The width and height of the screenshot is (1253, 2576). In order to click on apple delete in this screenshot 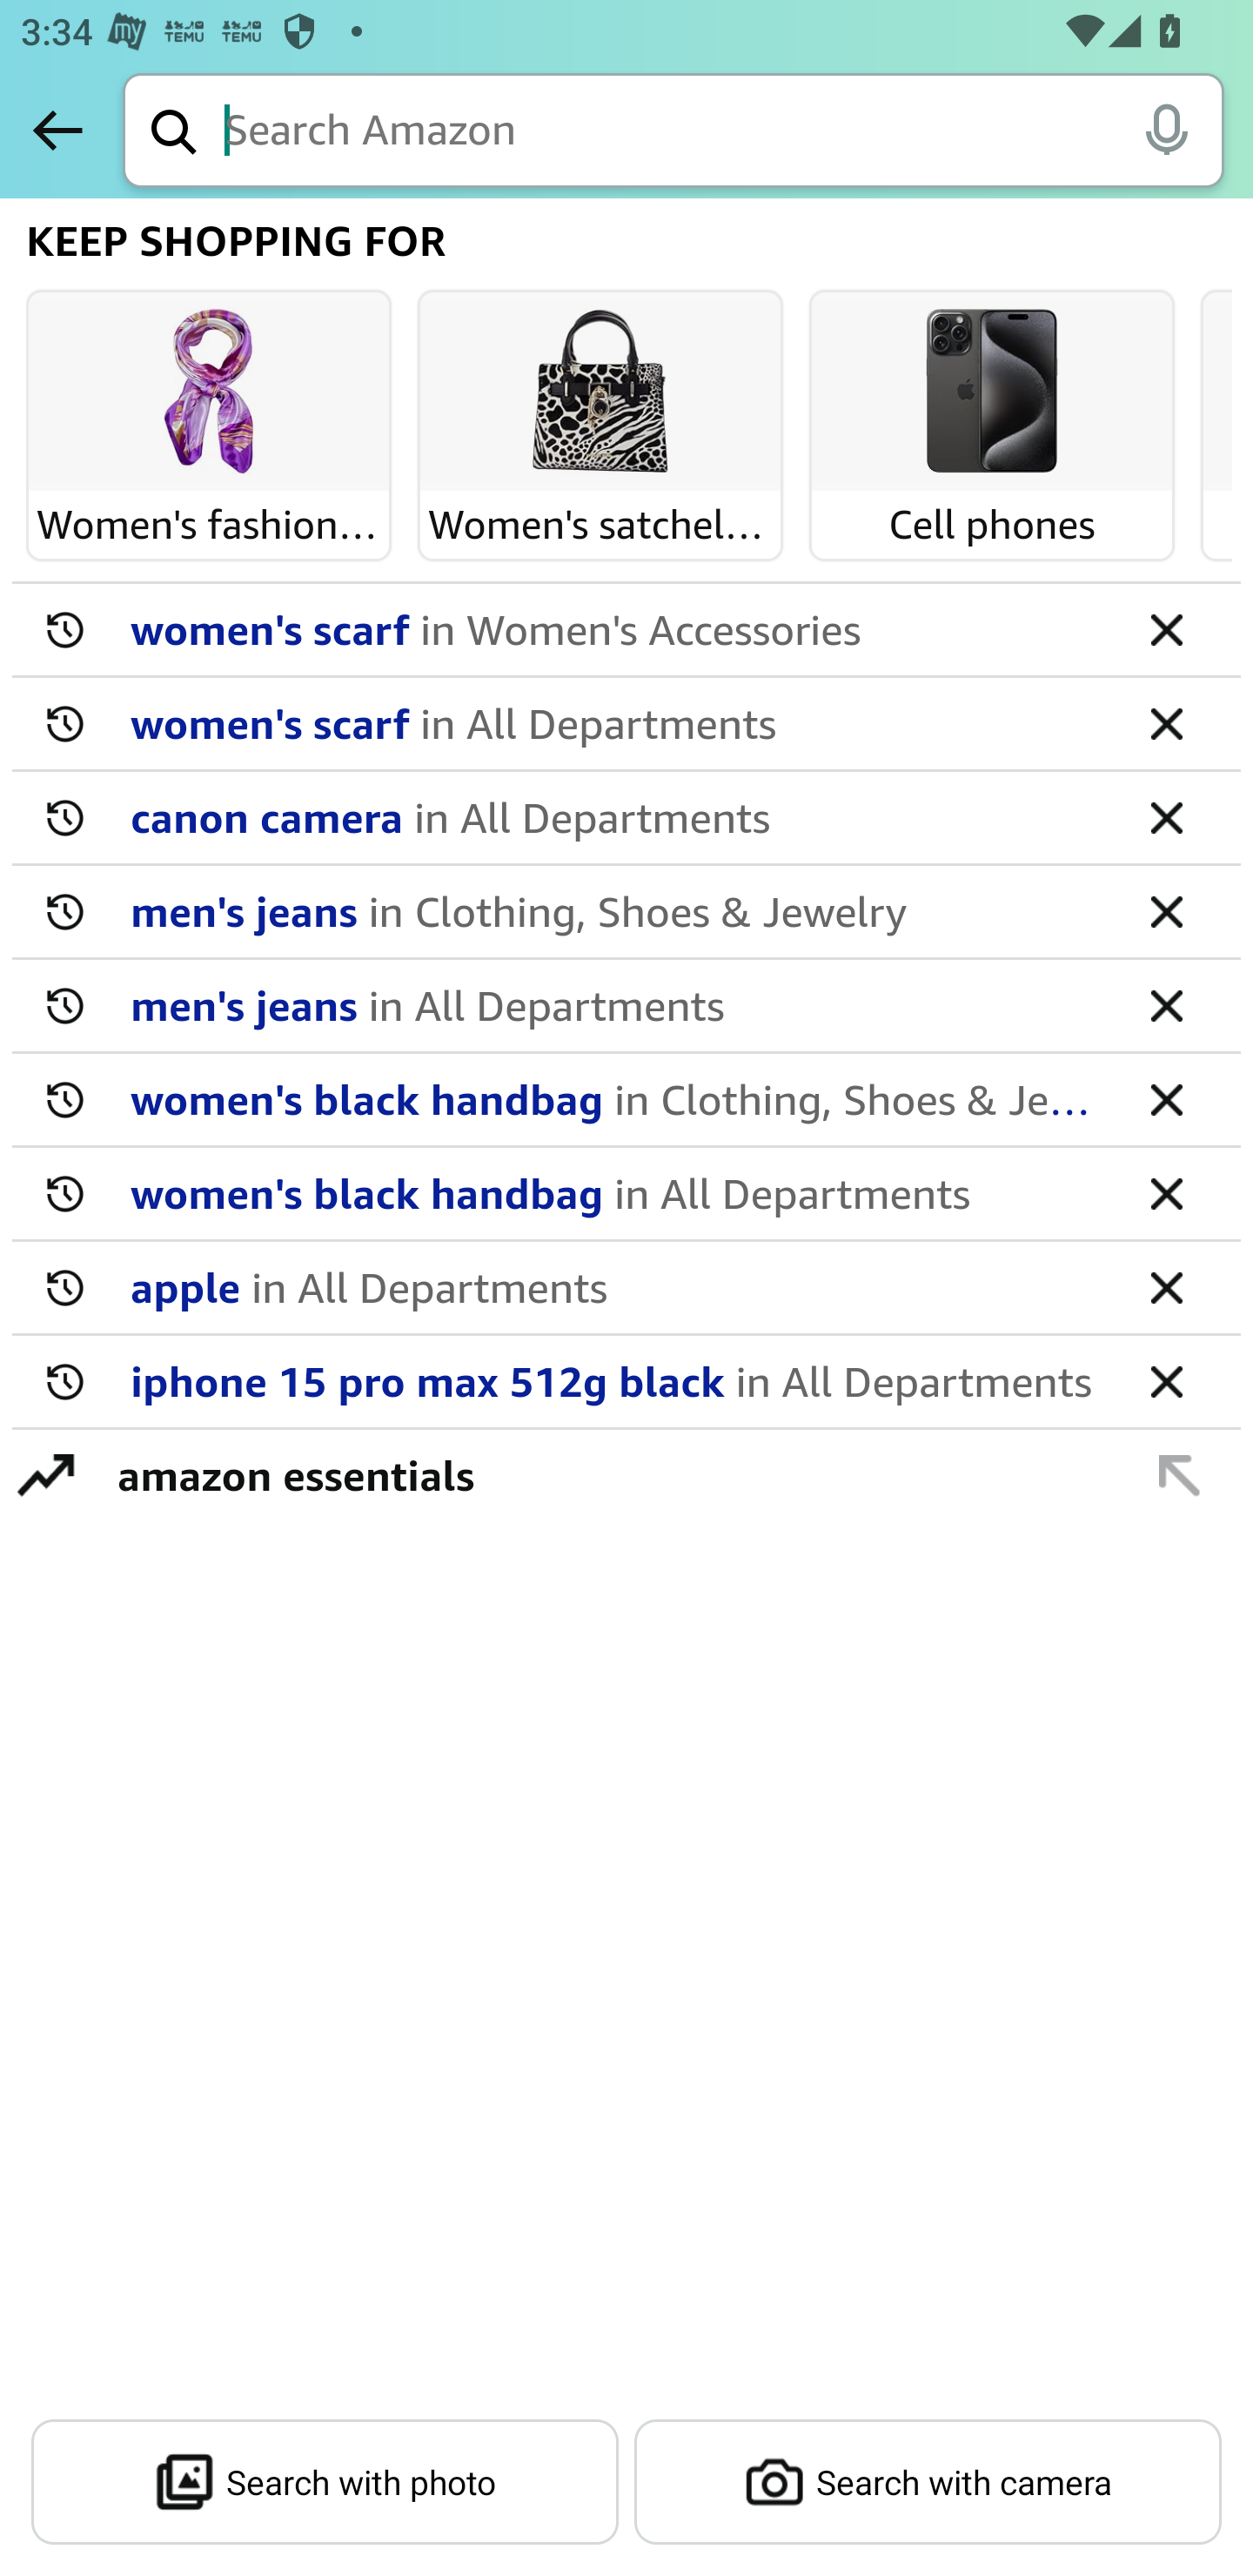, I will do `click(626, 1288)`.